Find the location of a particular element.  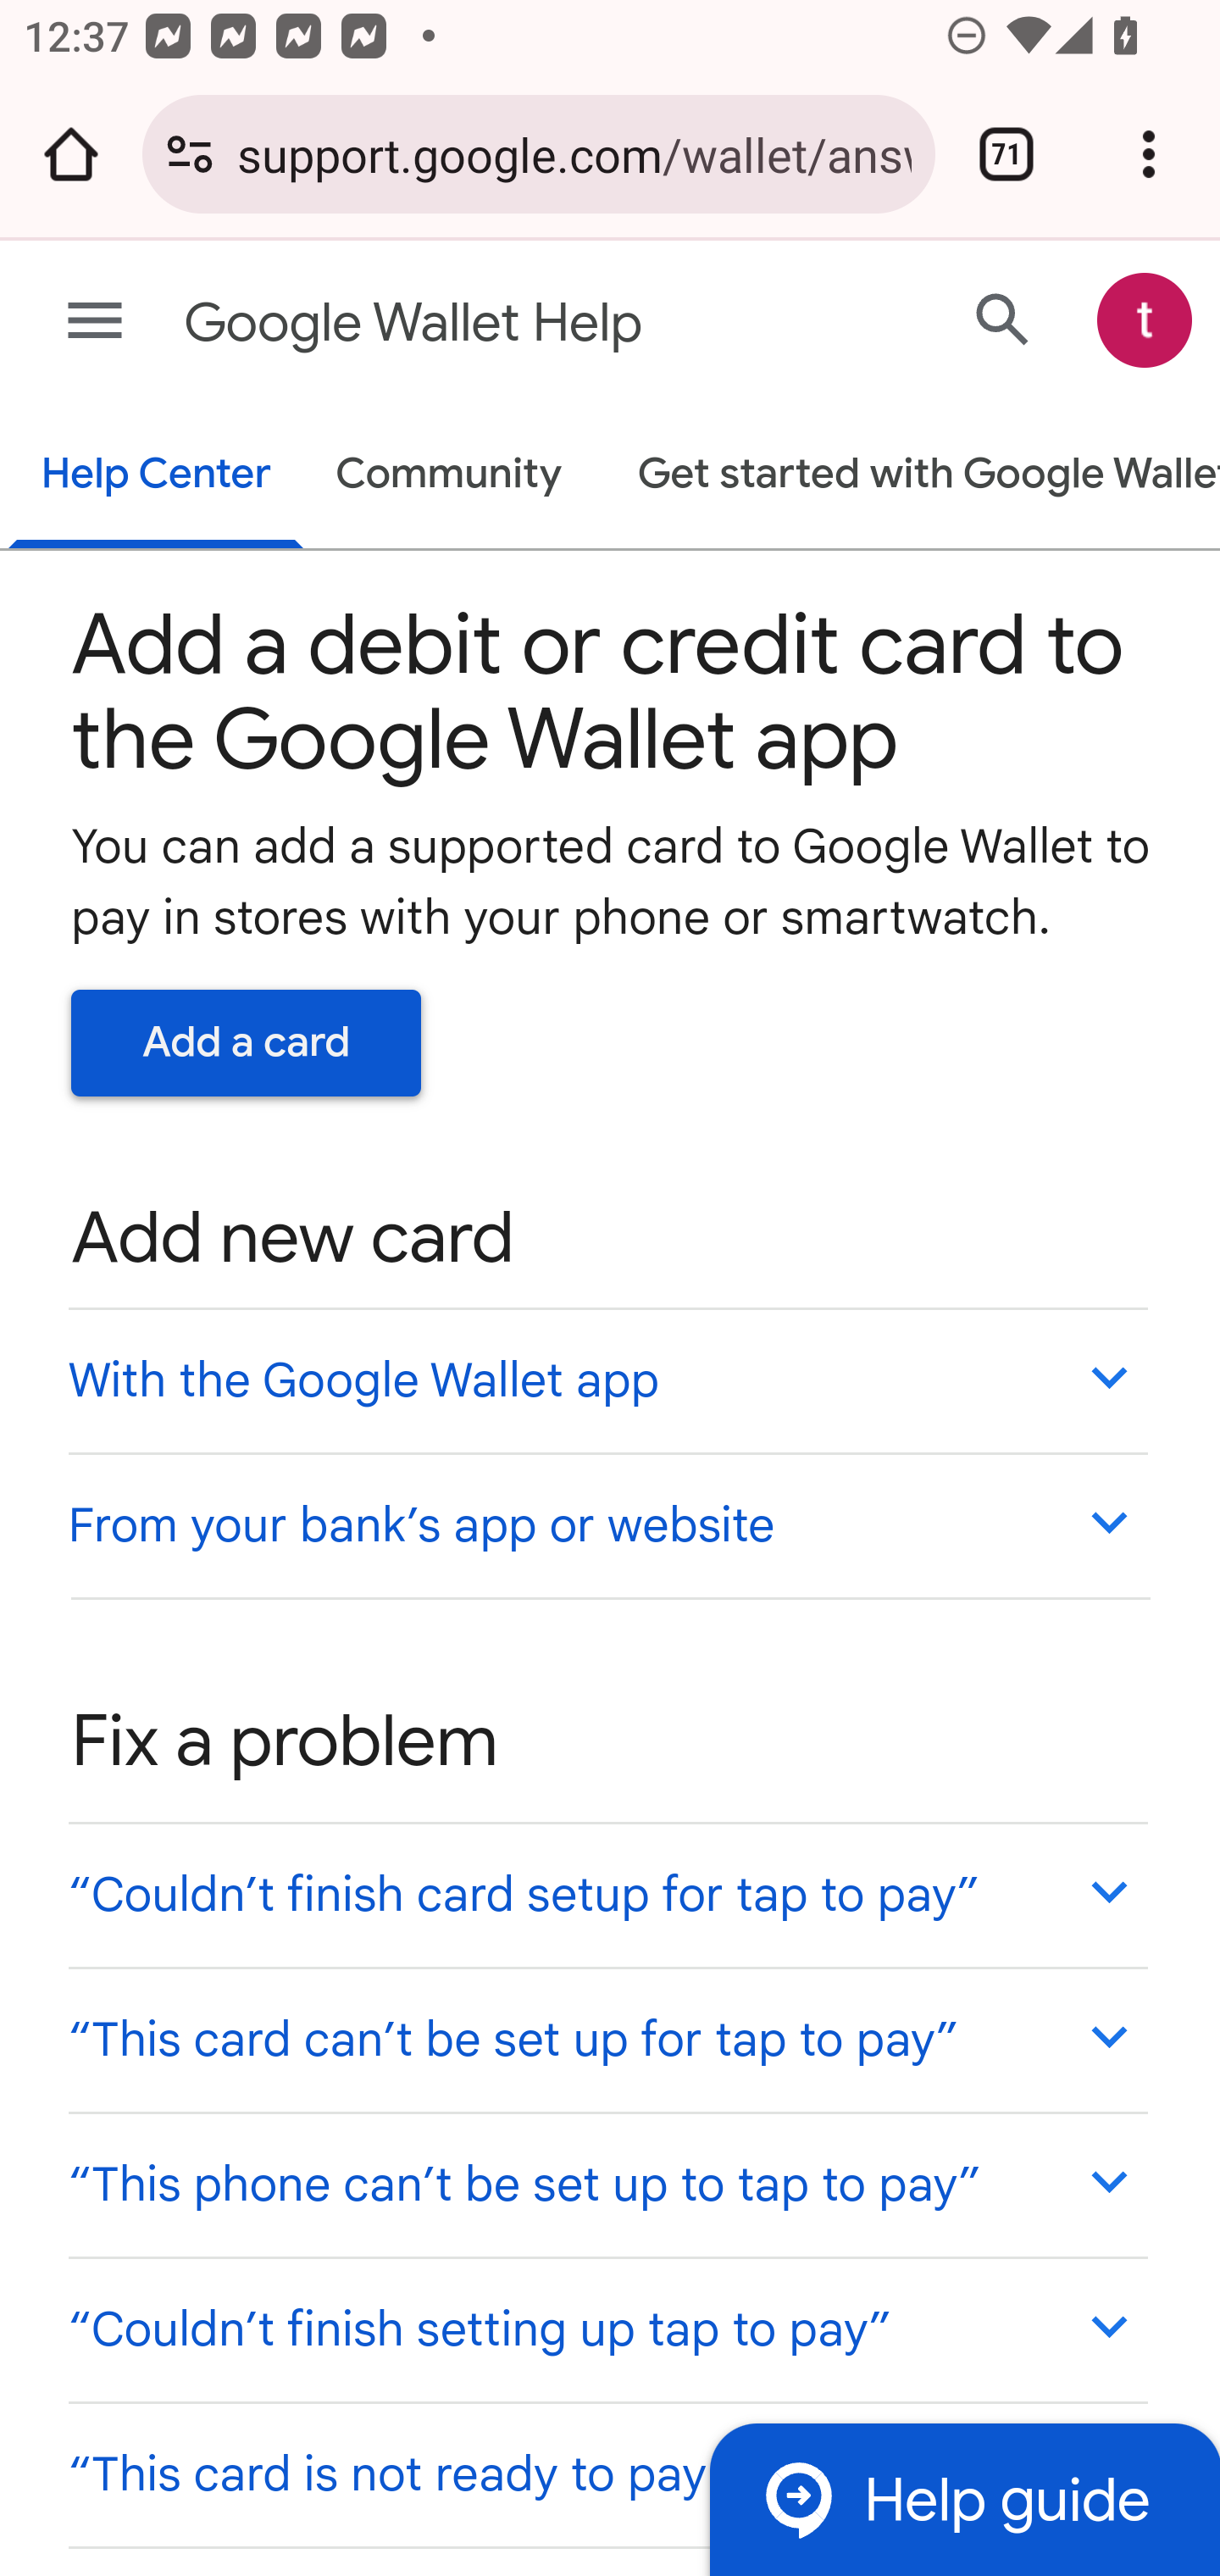

“Couldn’t finish card setup for tap to pay” is located at coordinates (607, 1895).